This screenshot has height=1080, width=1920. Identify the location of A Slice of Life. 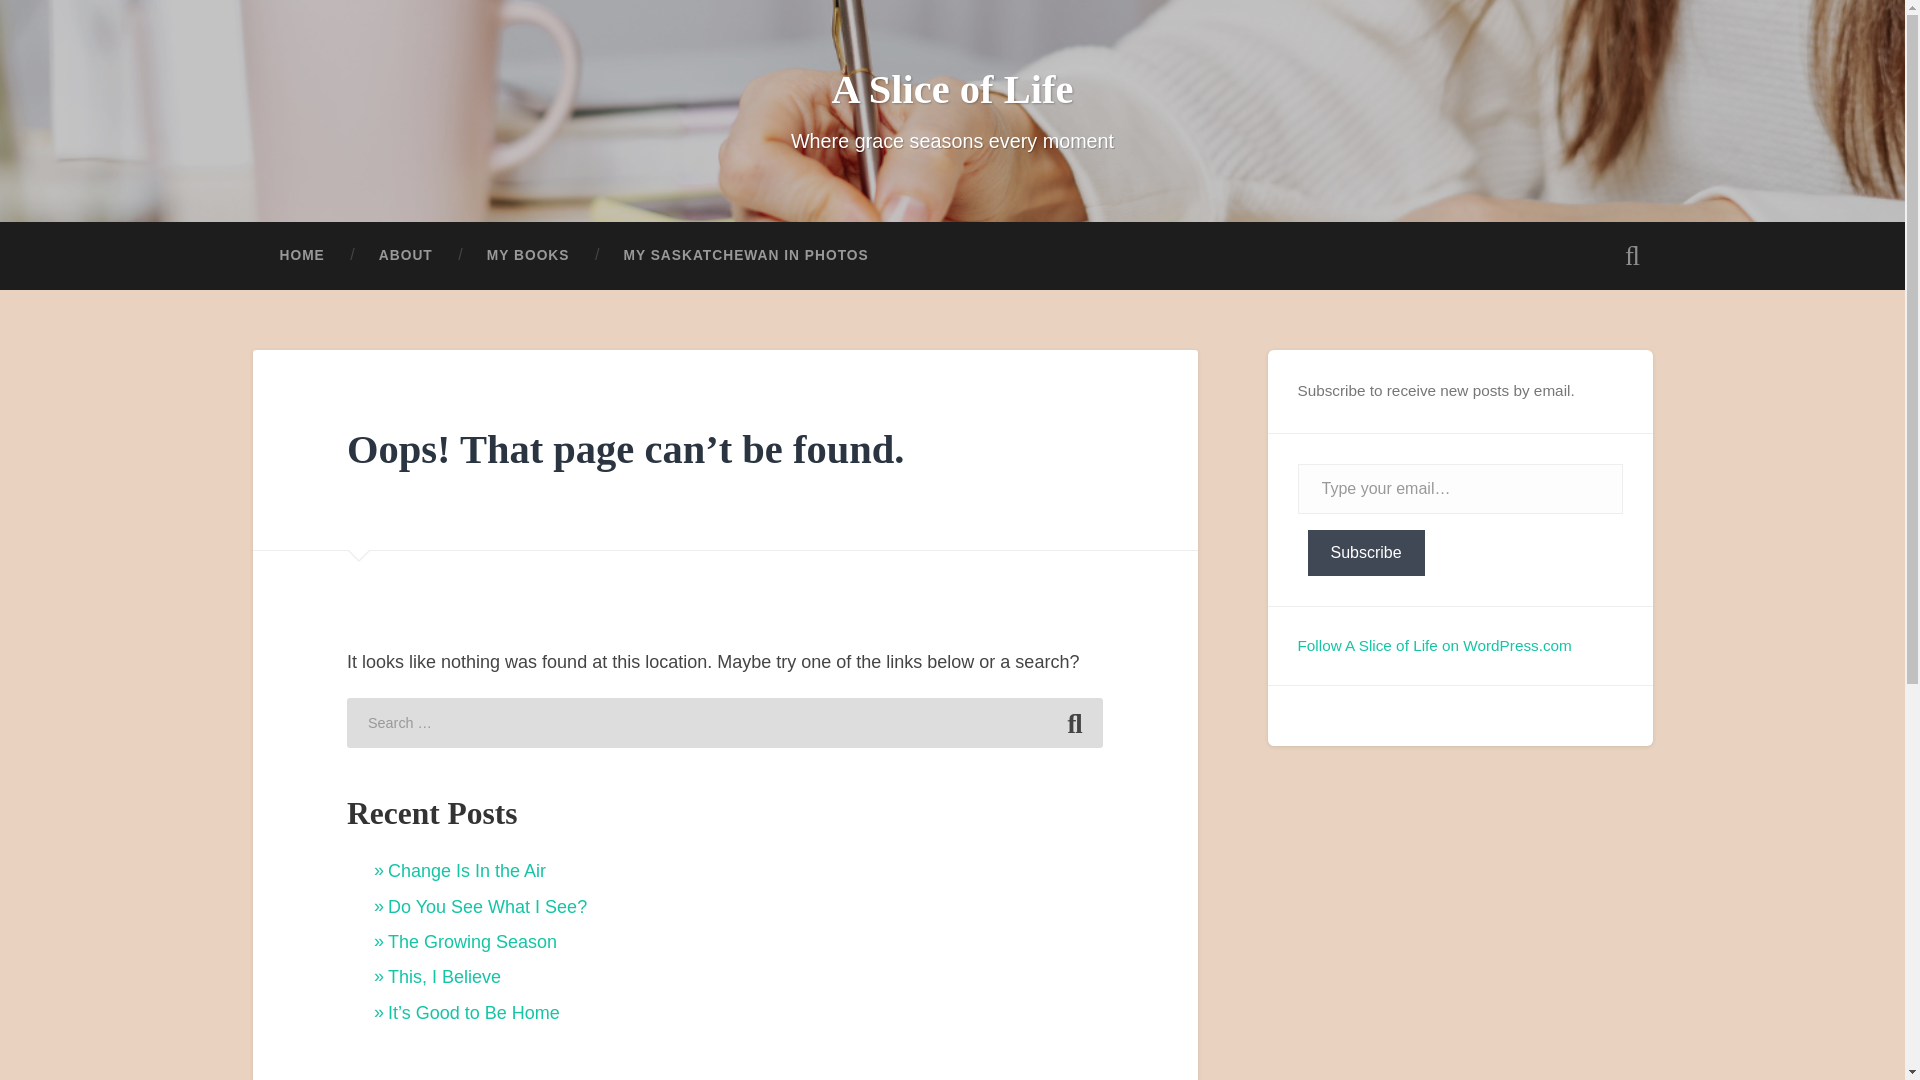
(952, 89).